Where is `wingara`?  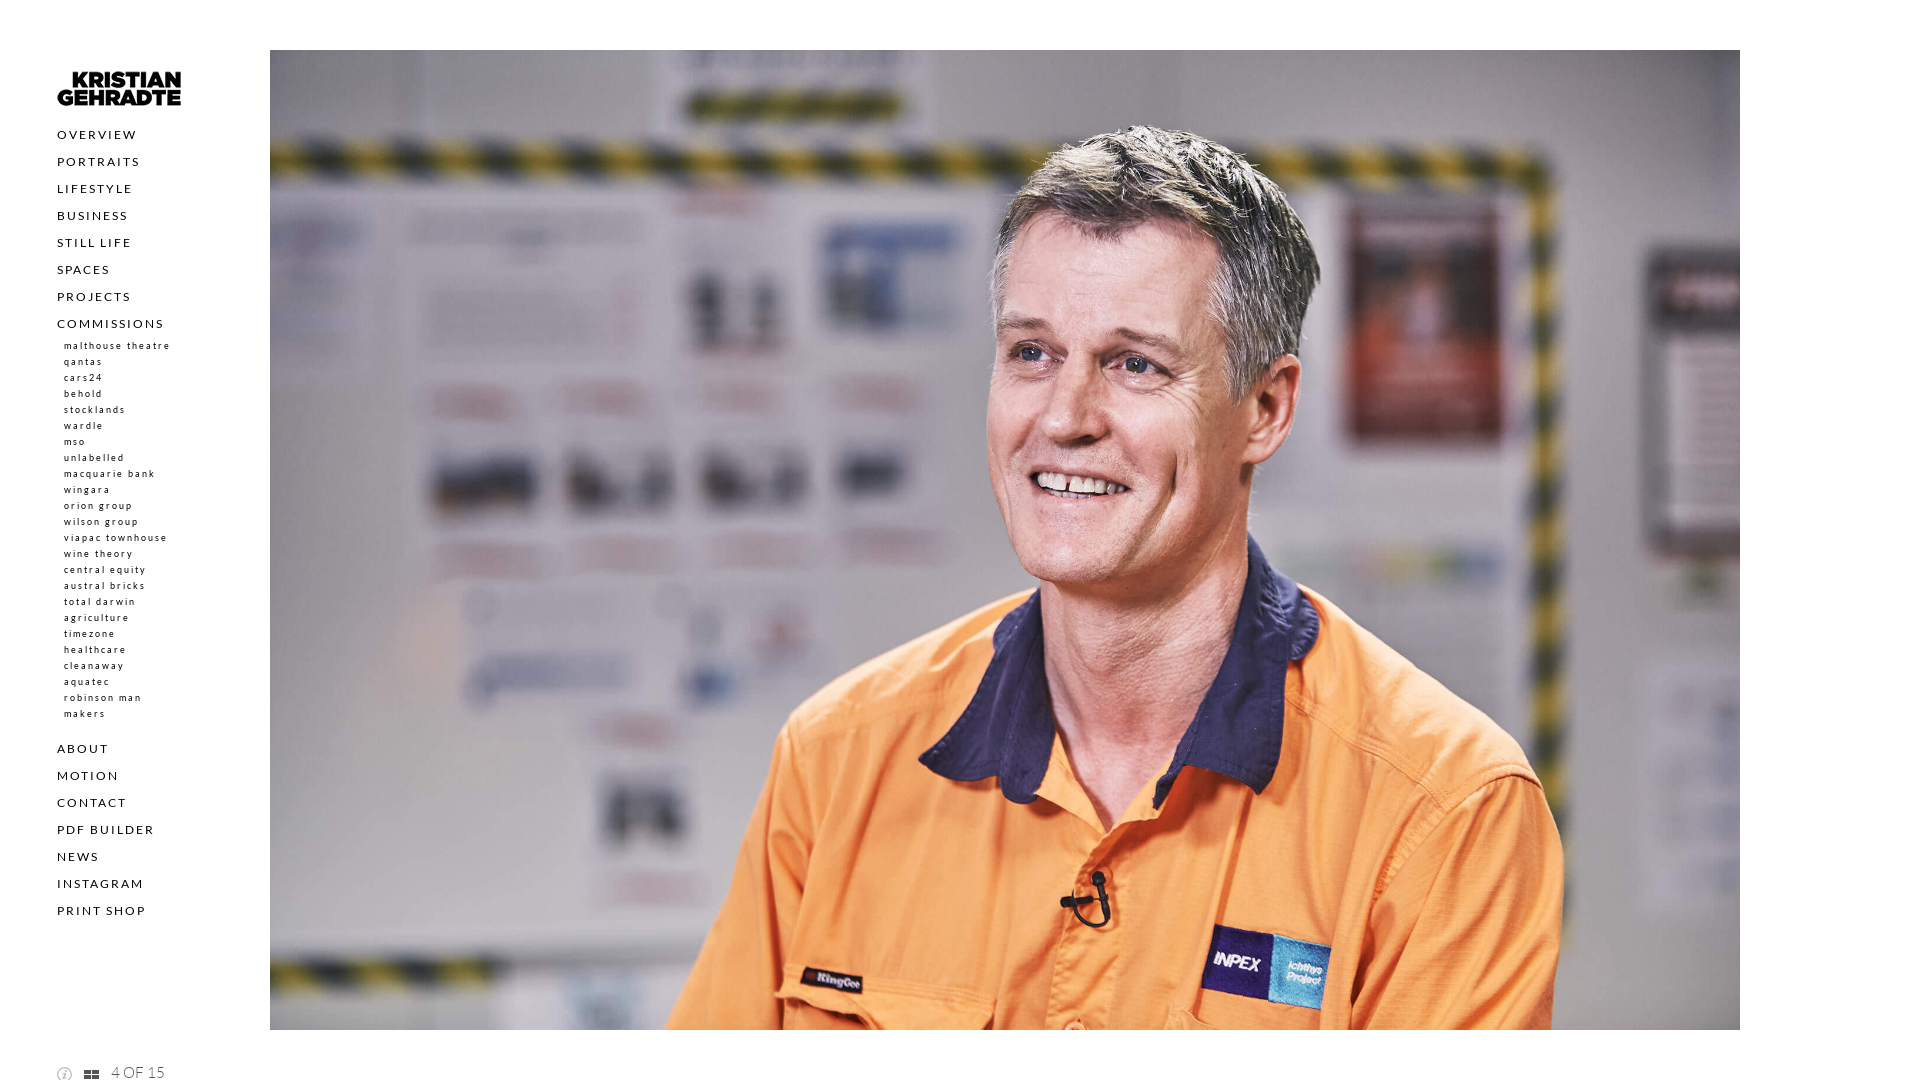 wingara is located at coordinates (88, 490).